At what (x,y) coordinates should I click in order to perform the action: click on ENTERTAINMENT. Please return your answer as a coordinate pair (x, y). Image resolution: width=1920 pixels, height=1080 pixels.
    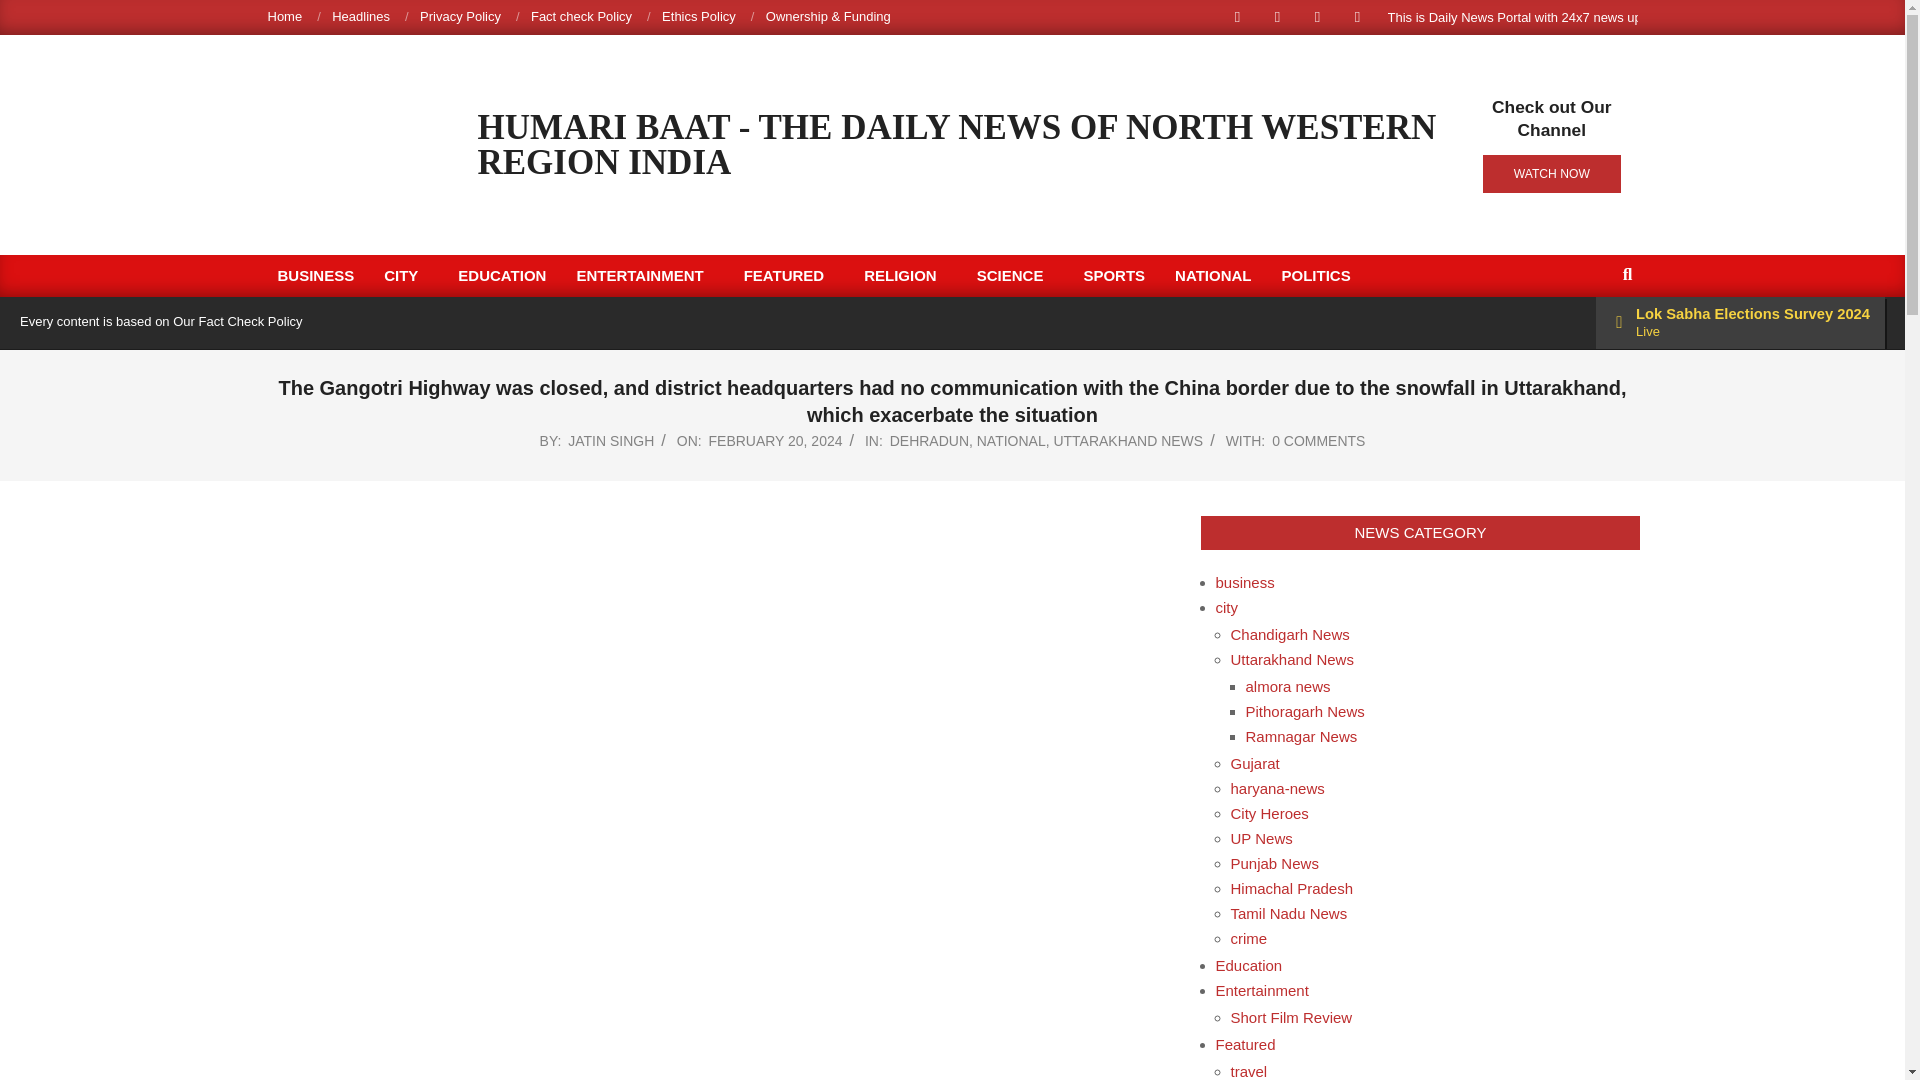
    Looking at the image, I should click on (644, 276).